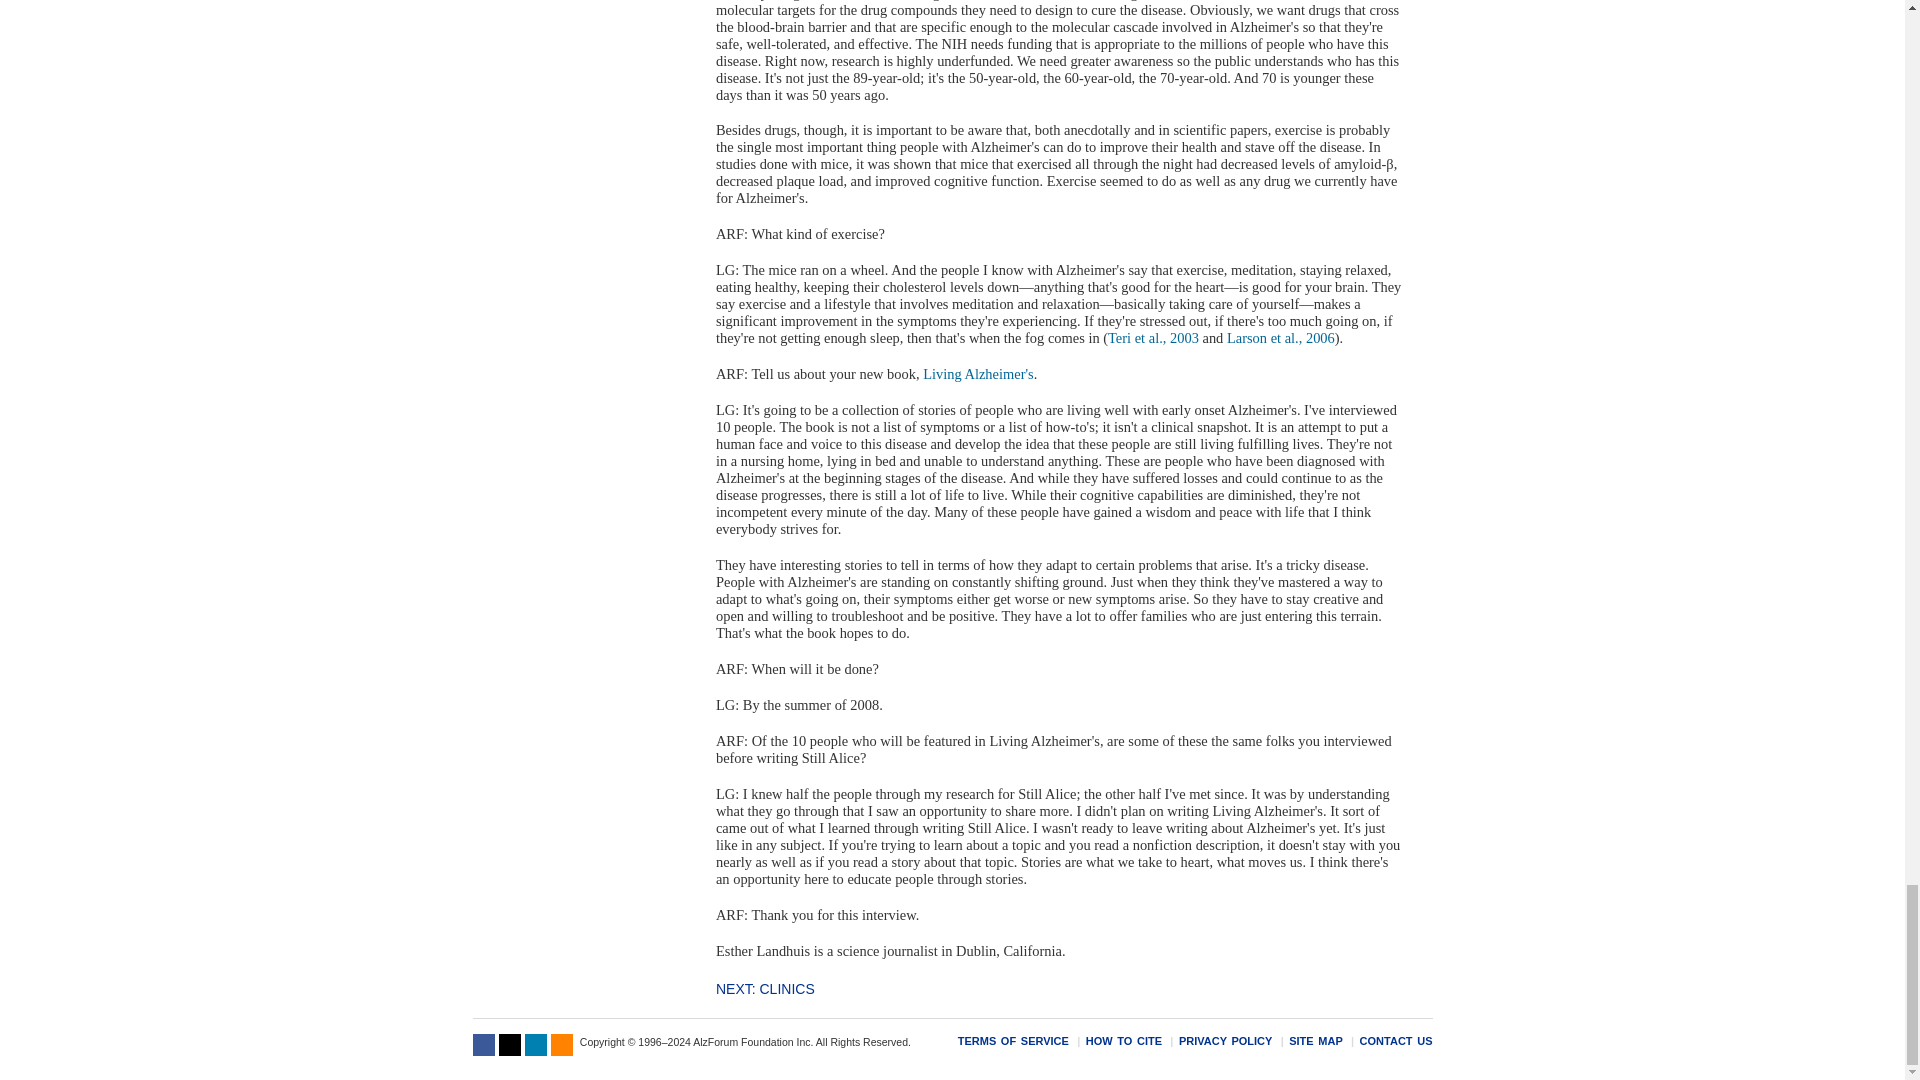  What do you see at coordinates (1280, 338) in the screenshot?
I see `Larson et al., 2006` at bounding box center [1280, 338].